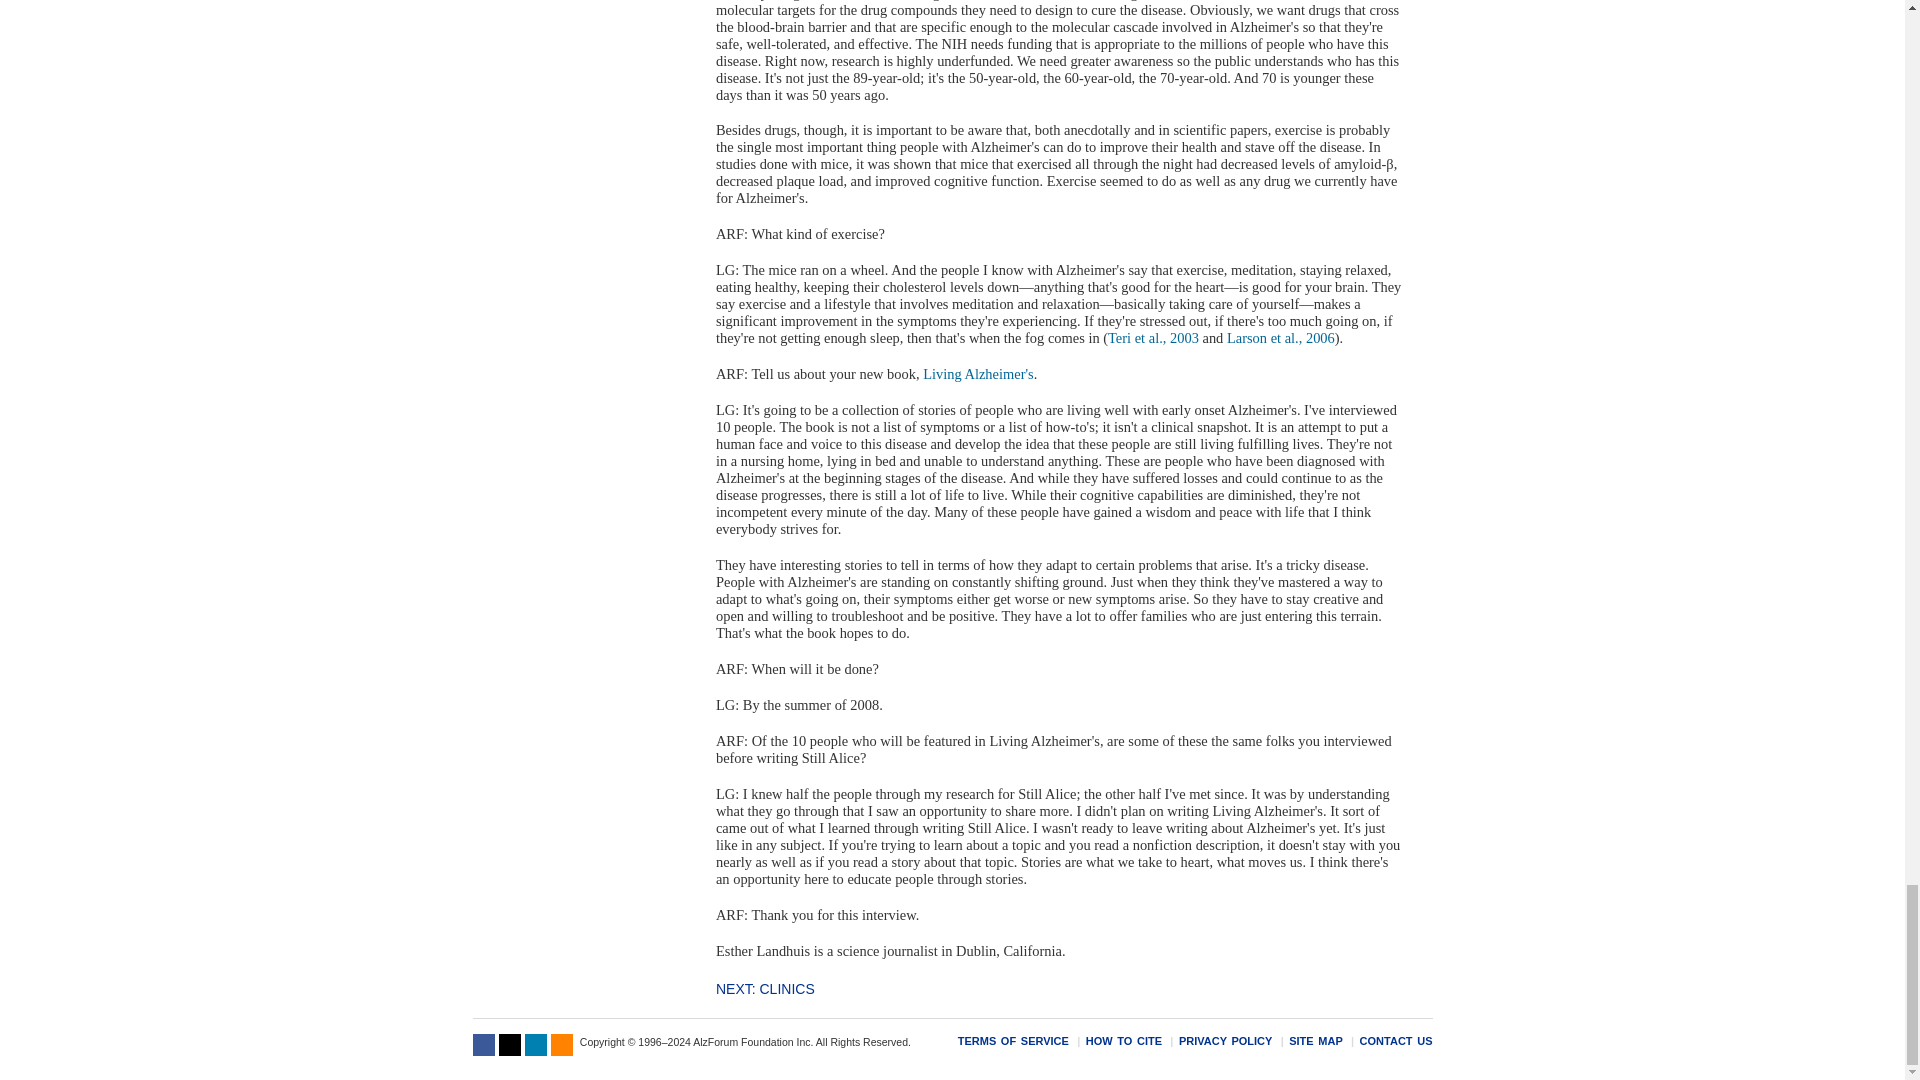  What do you see at coordinates (1280, 338) in the screenshot?
I see `Larson et al., 2006` at bounding box center [1280, 338].